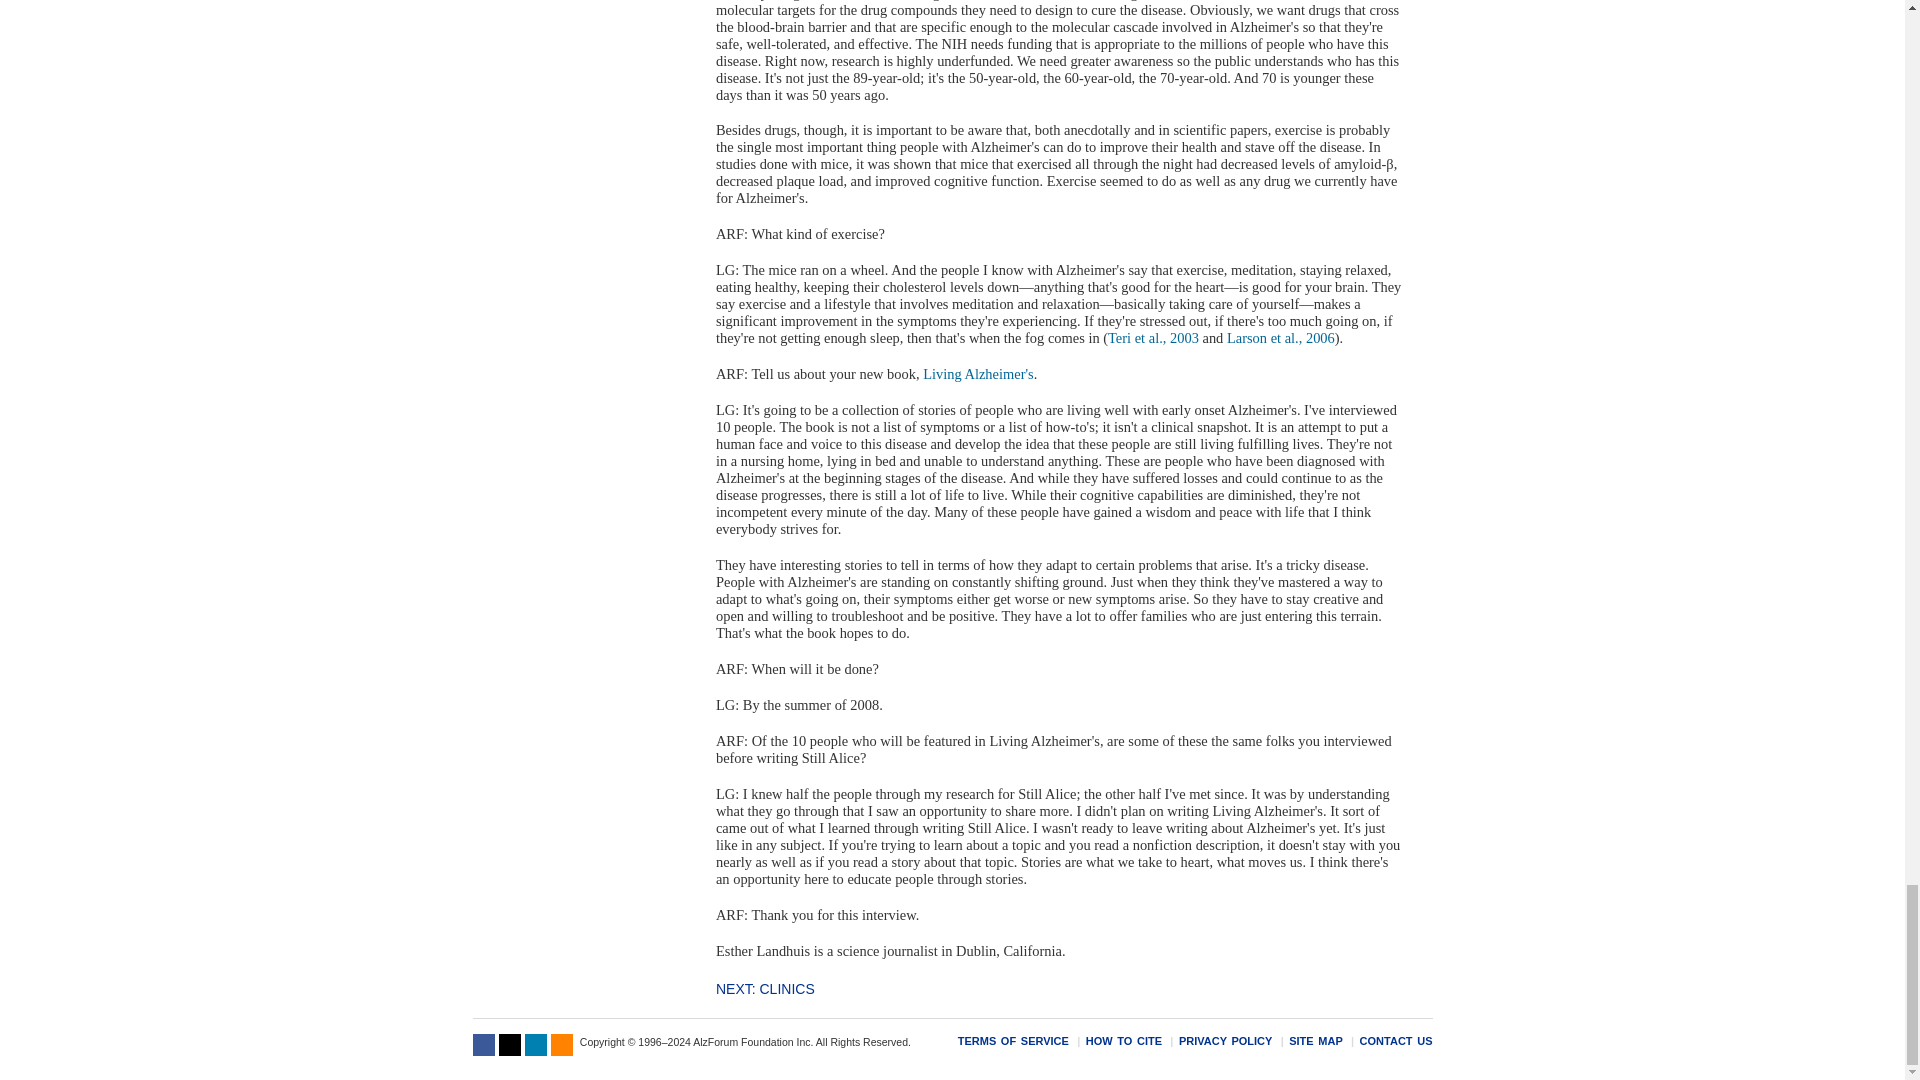  What do you see at coordinates (1280, 338) in the screenshot?
I see `Larson et al., 2006` at bounding box center [1280, 338].